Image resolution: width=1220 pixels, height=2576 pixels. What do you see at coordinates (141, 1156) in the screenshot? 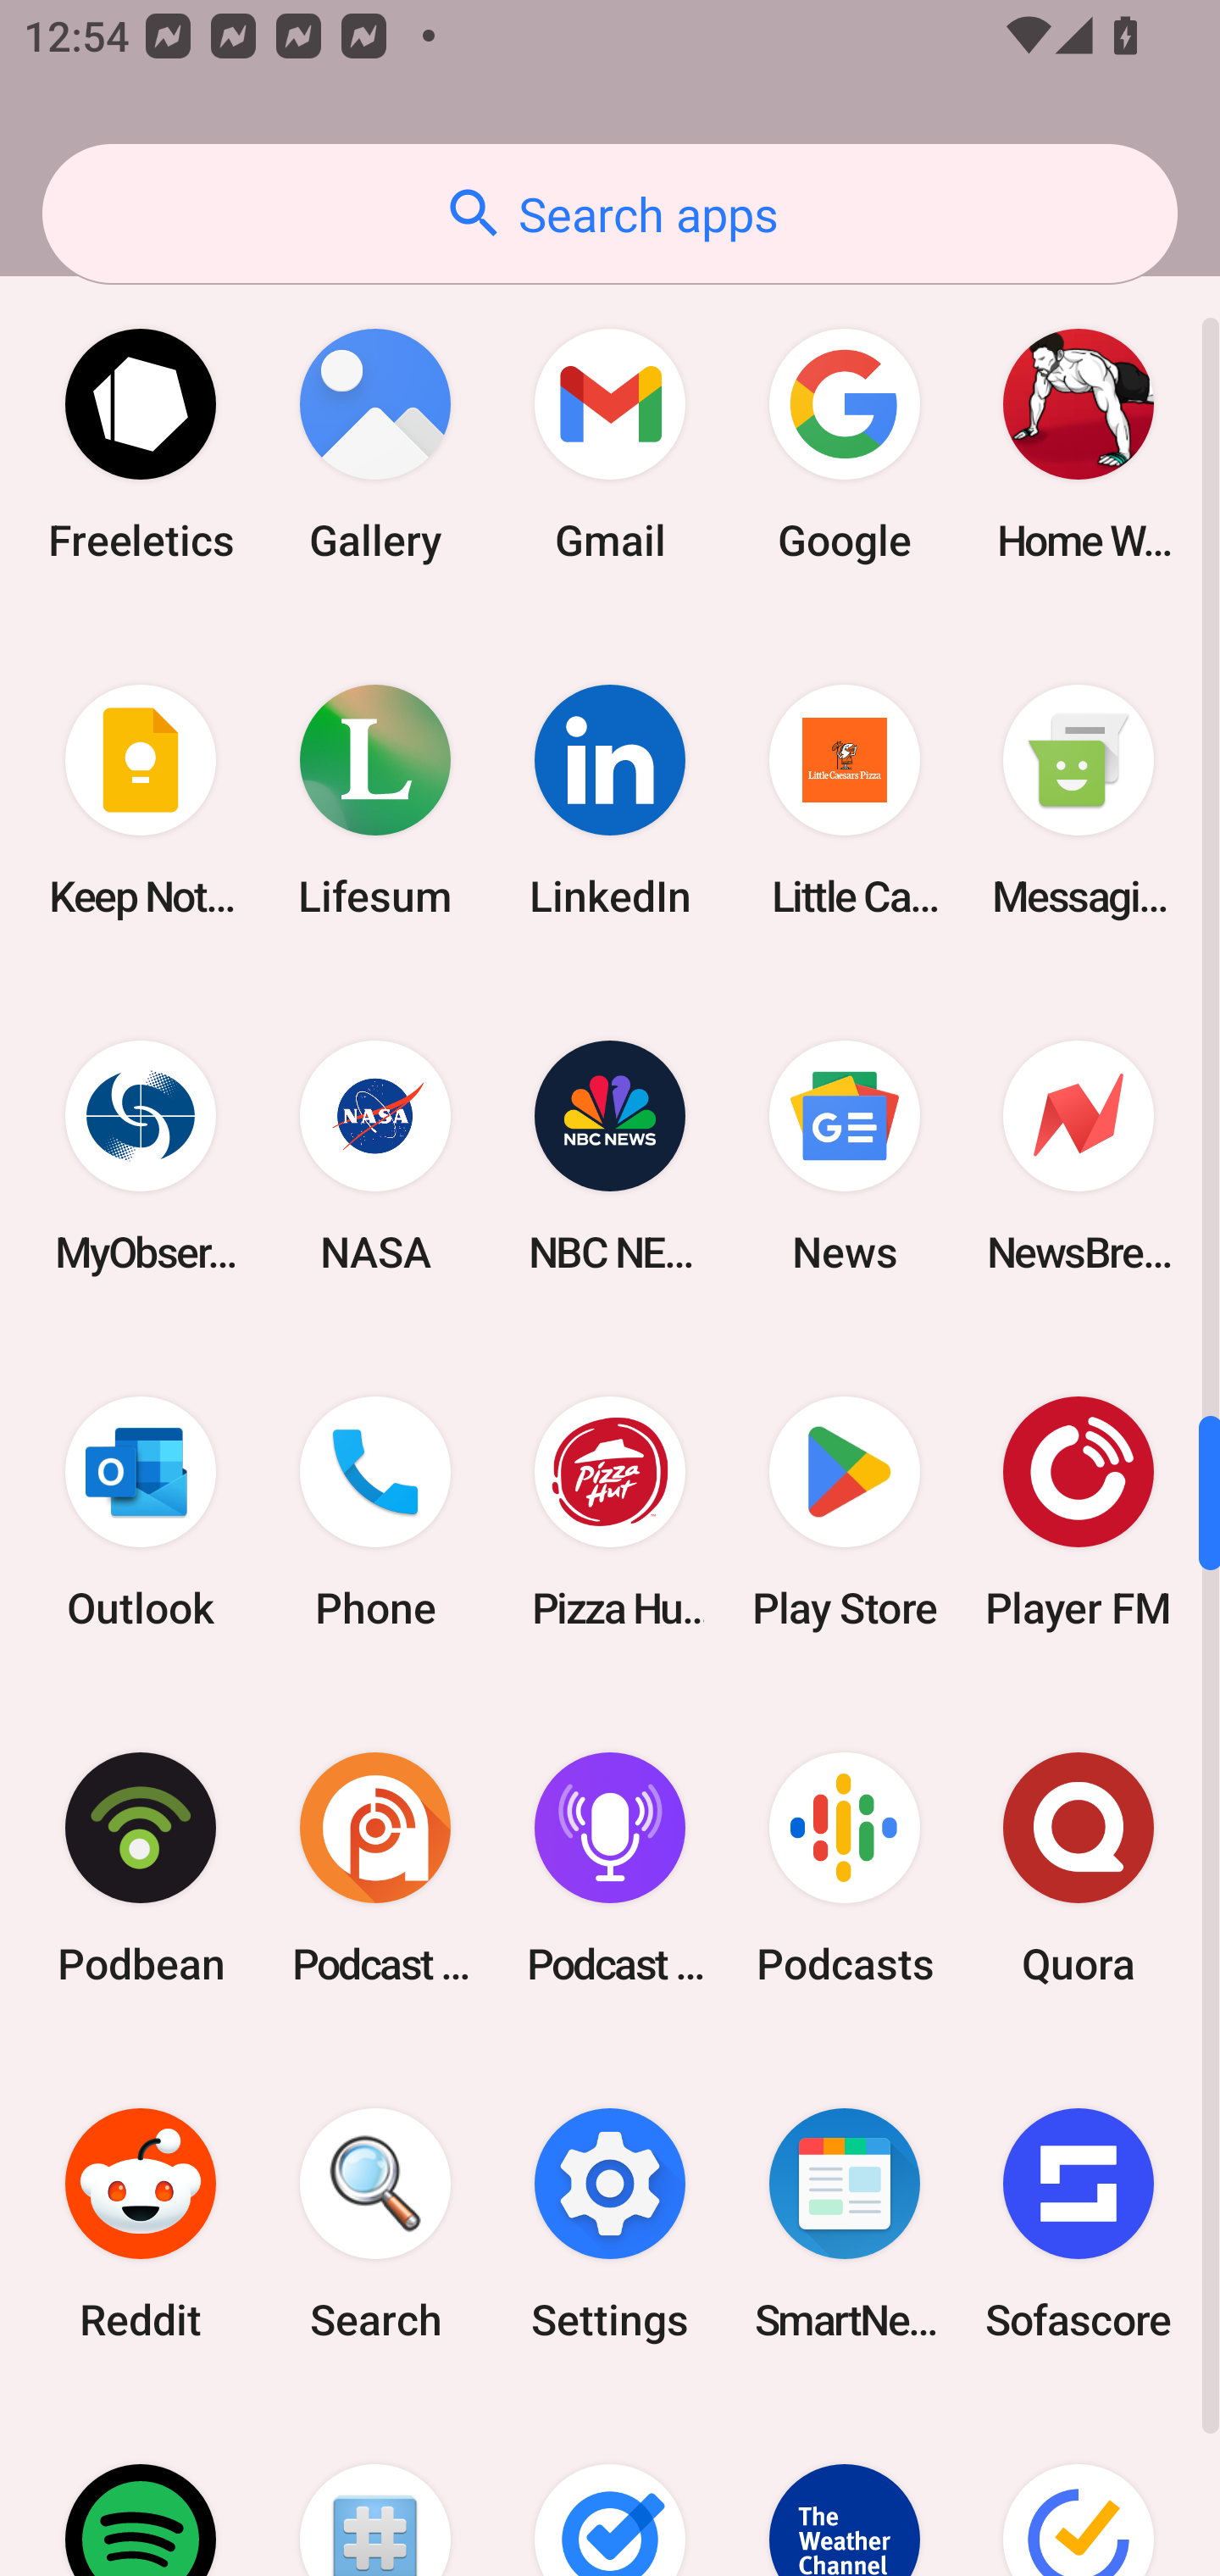
I see `MyObservatory` at bounding box center [141, 1156].